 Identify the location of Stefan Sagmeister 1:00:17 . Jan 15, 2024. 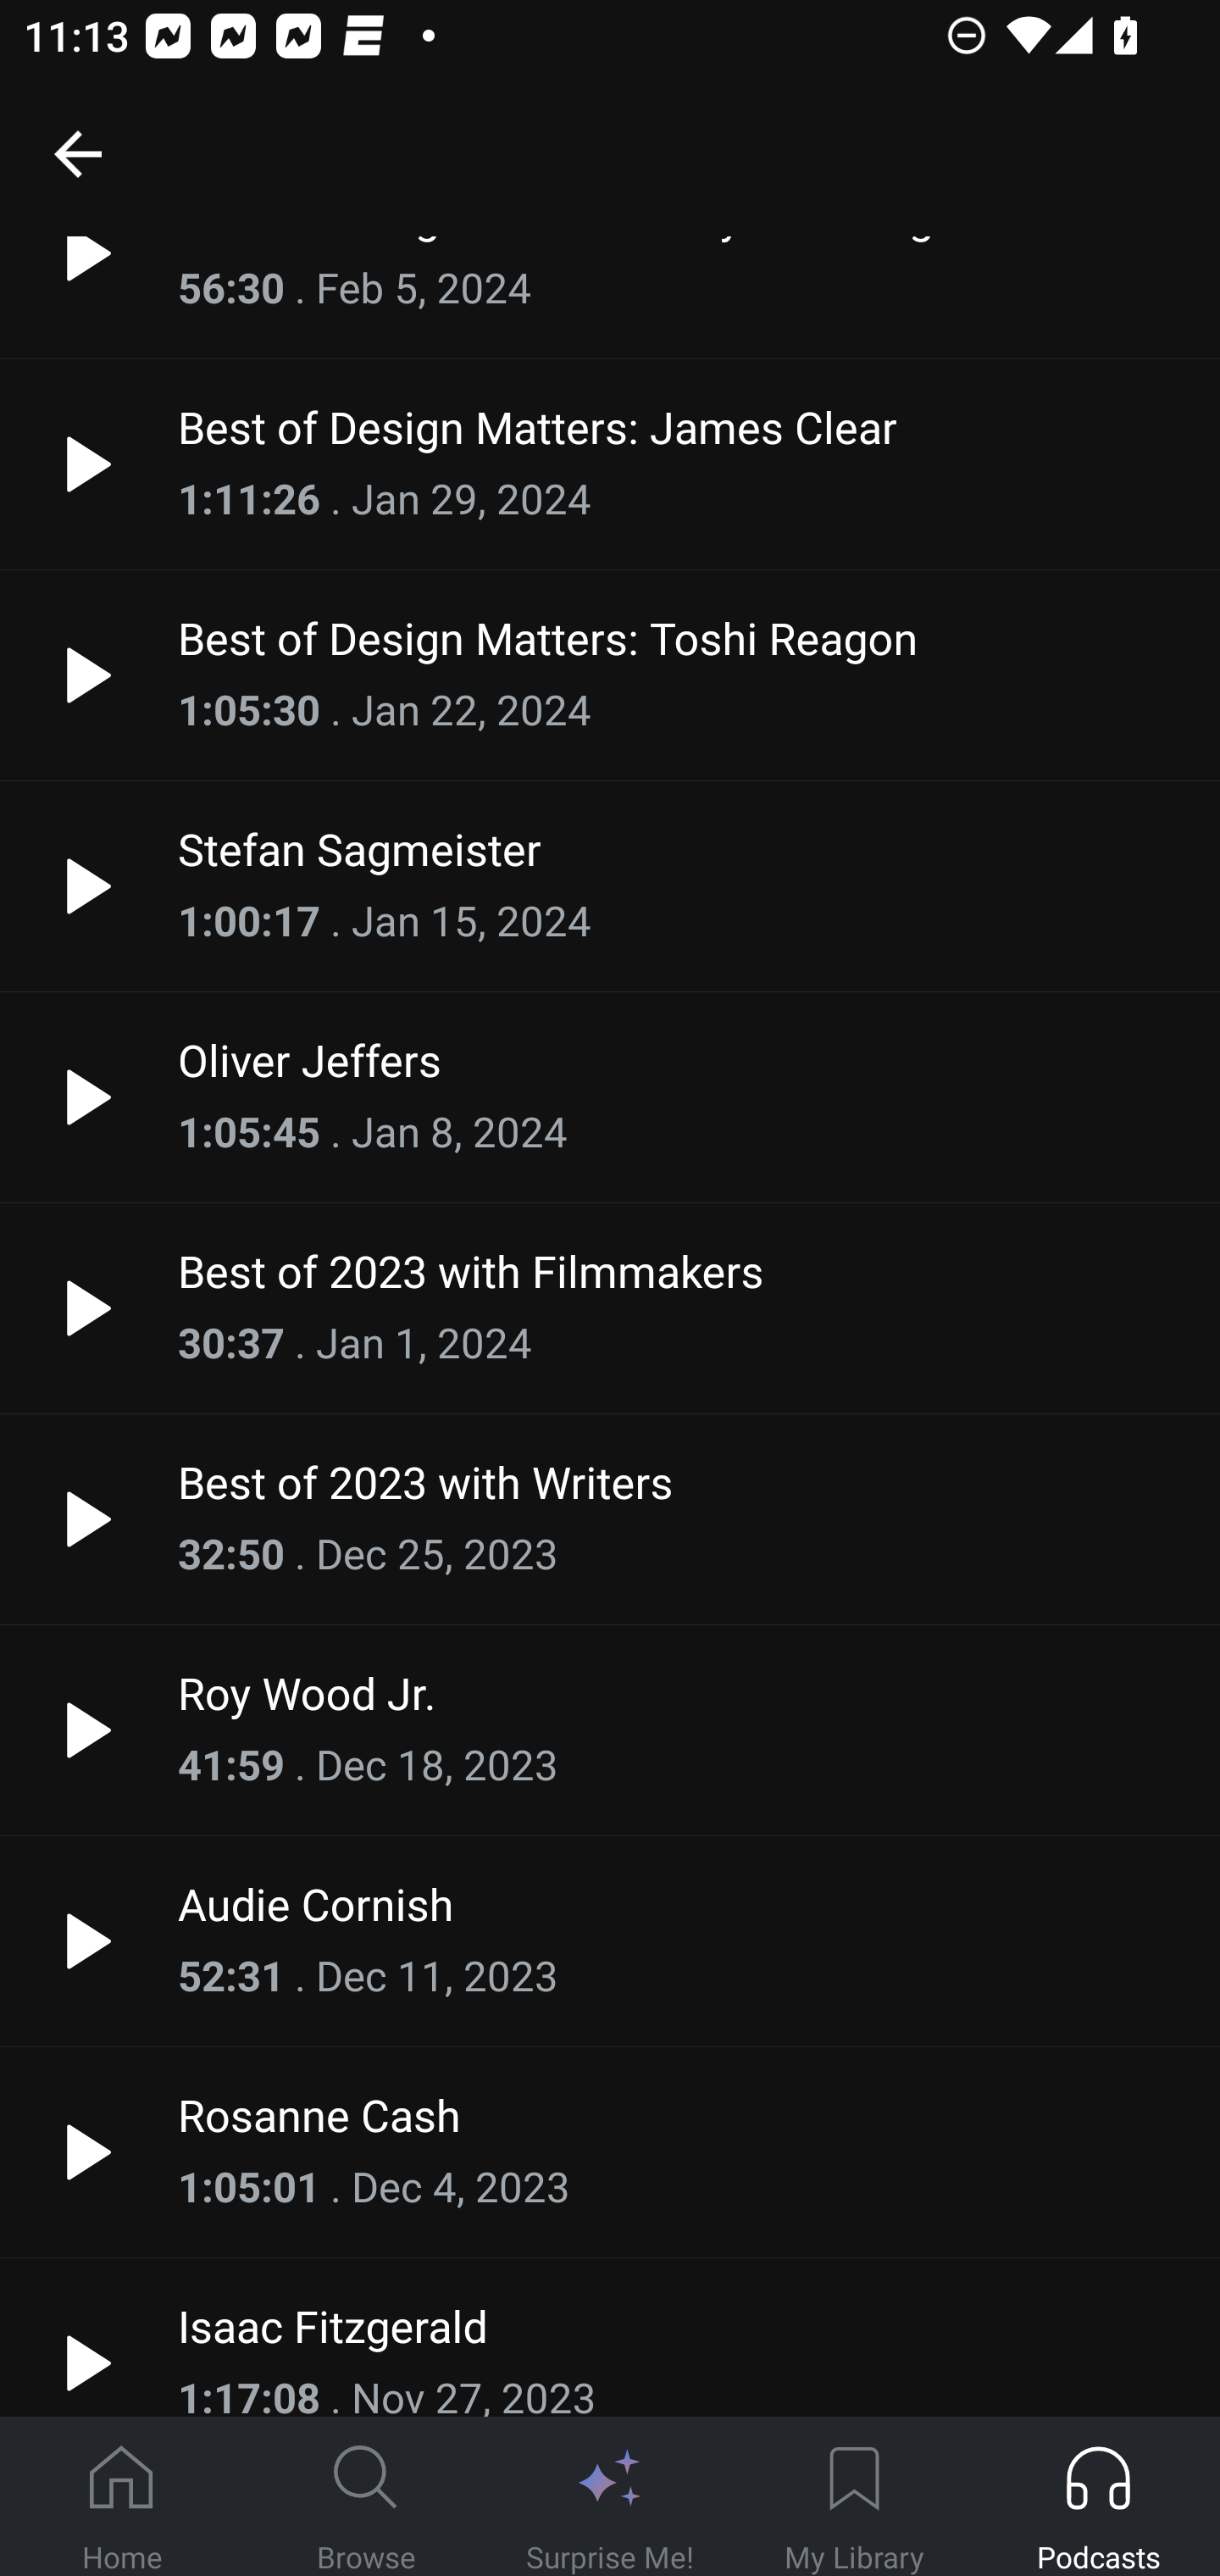
(610, 886).